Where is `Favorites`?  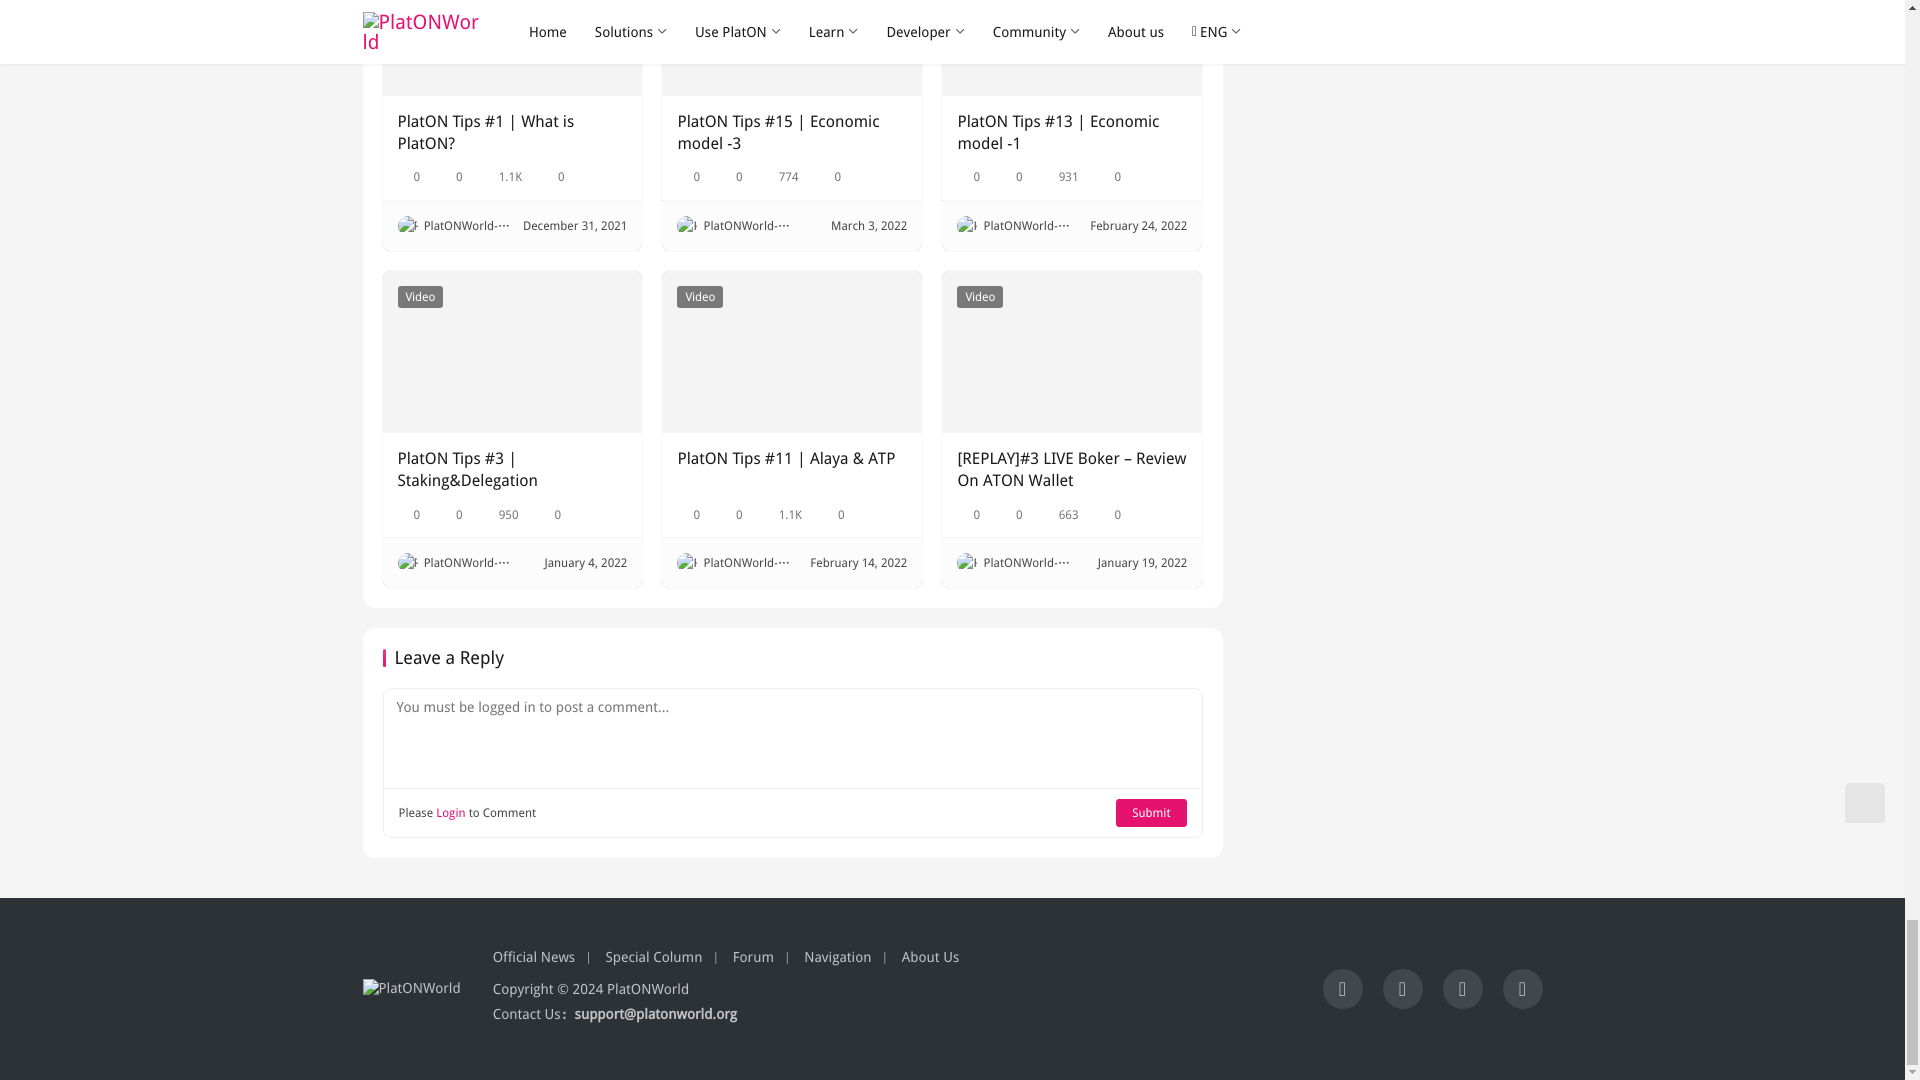 Favorites is located at coordinates (408, 176).